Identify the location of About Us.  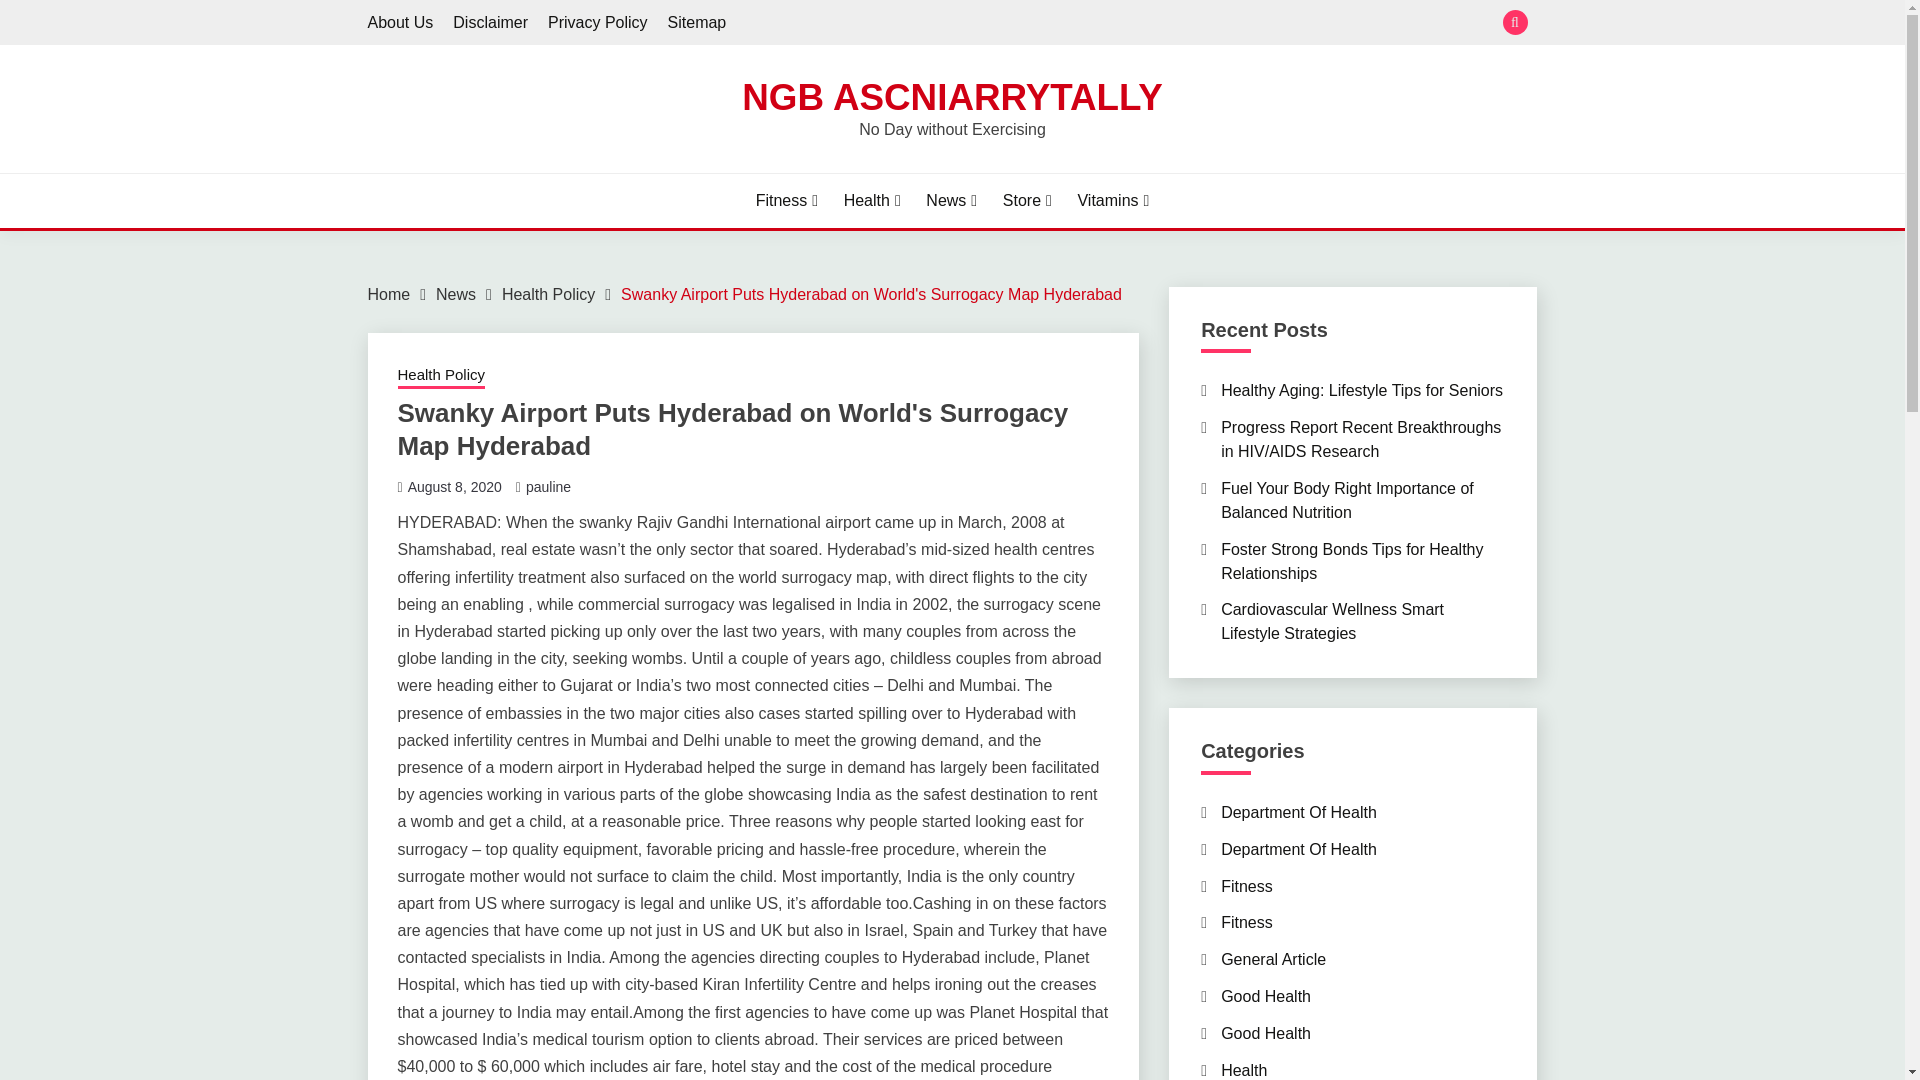
(400, 22).